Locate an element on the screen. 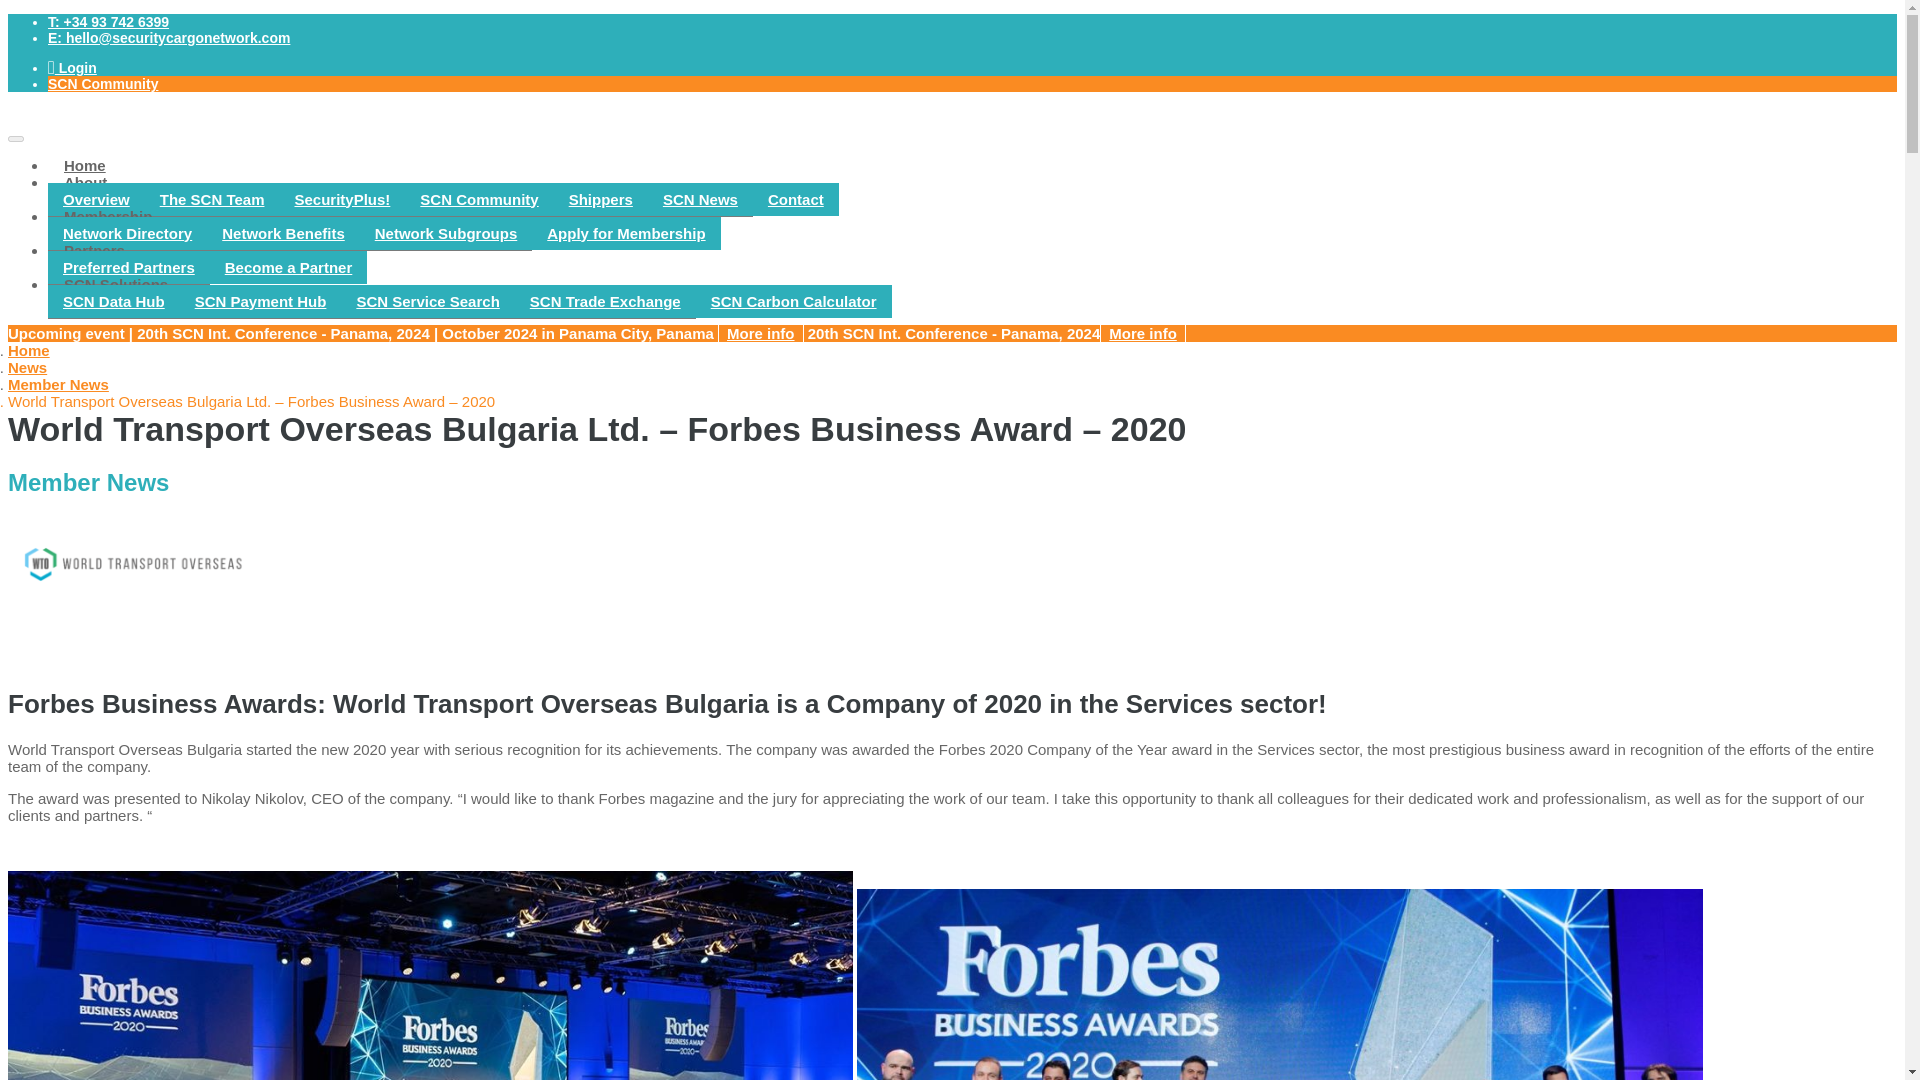 The width and height of the screenshot is (1920, 1080). SCN Solutions is located at coordinates (116, 284).